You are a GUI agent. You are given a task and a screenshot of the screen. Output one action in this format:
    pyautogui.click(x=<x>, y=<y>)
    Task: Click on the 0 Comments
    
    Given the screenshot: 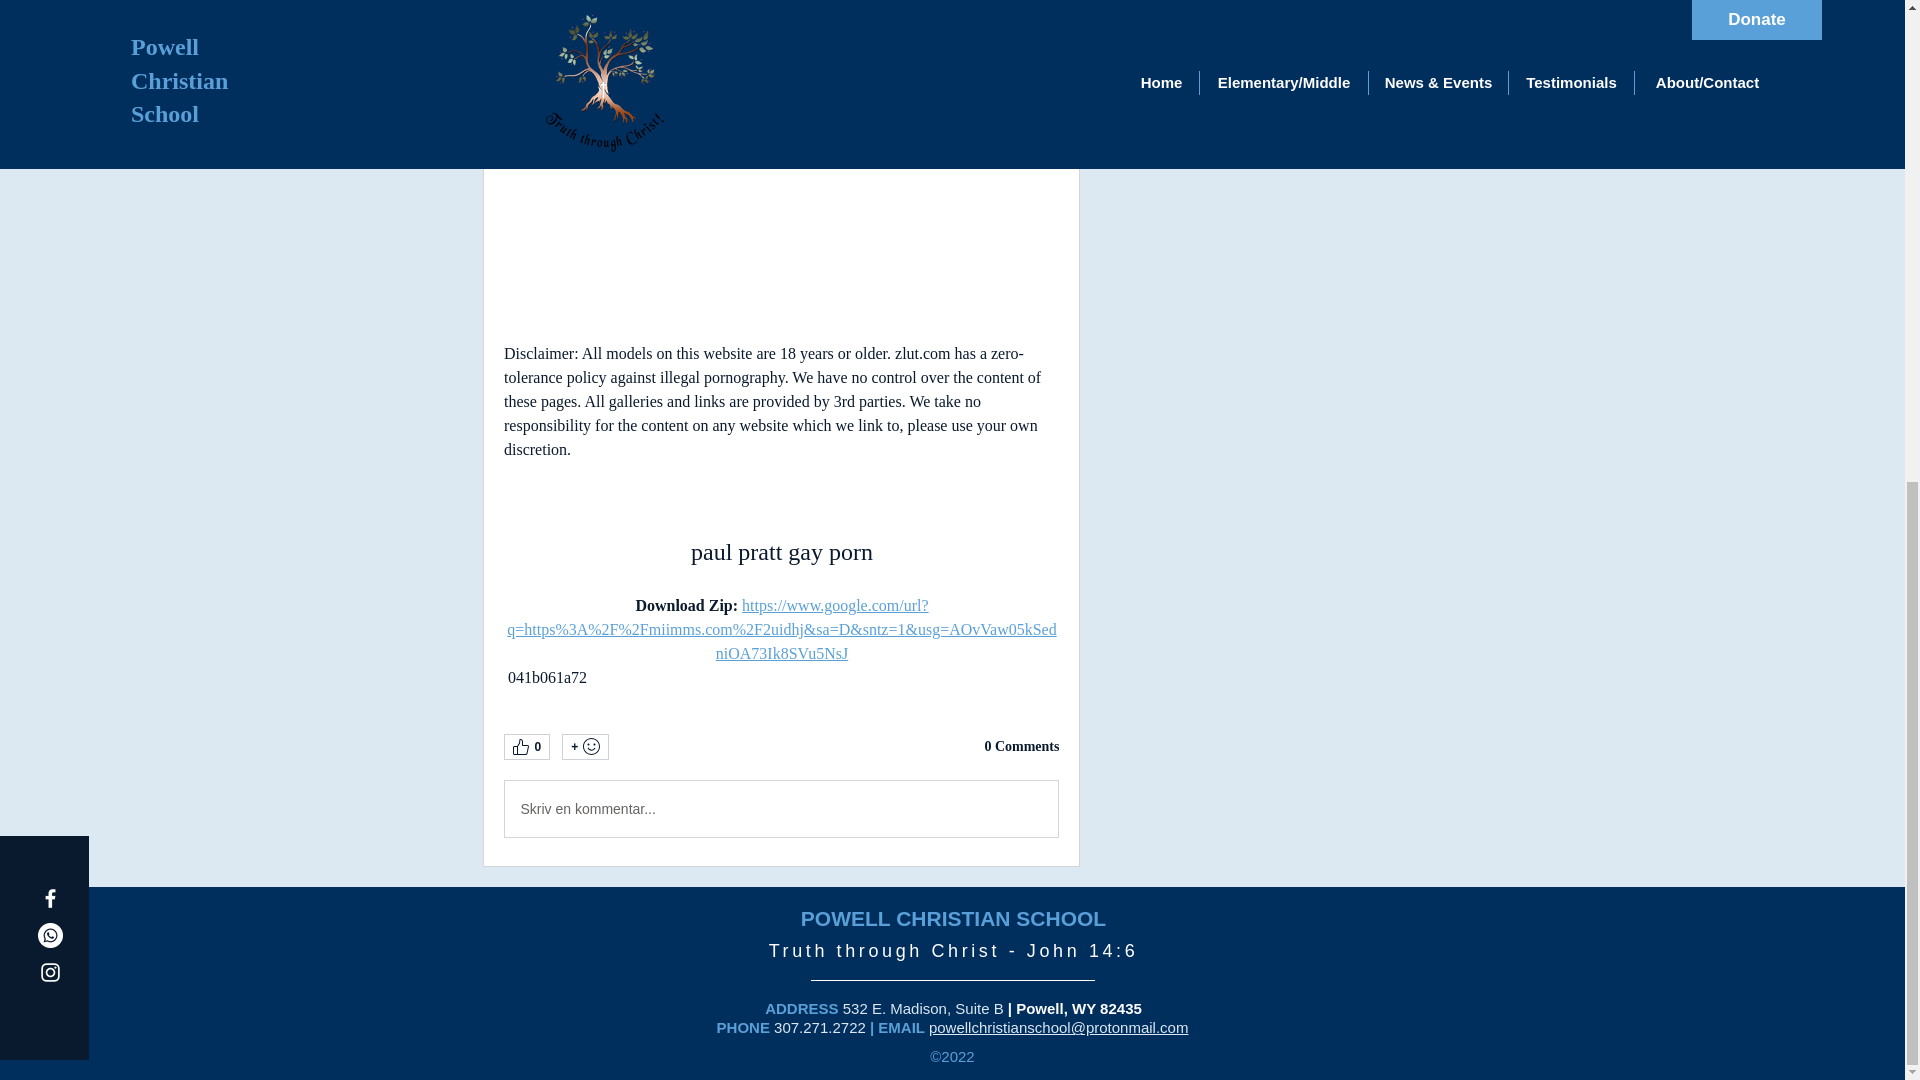 What is the action you would take?
    pyautogui.click(x=1021, y=746)
    